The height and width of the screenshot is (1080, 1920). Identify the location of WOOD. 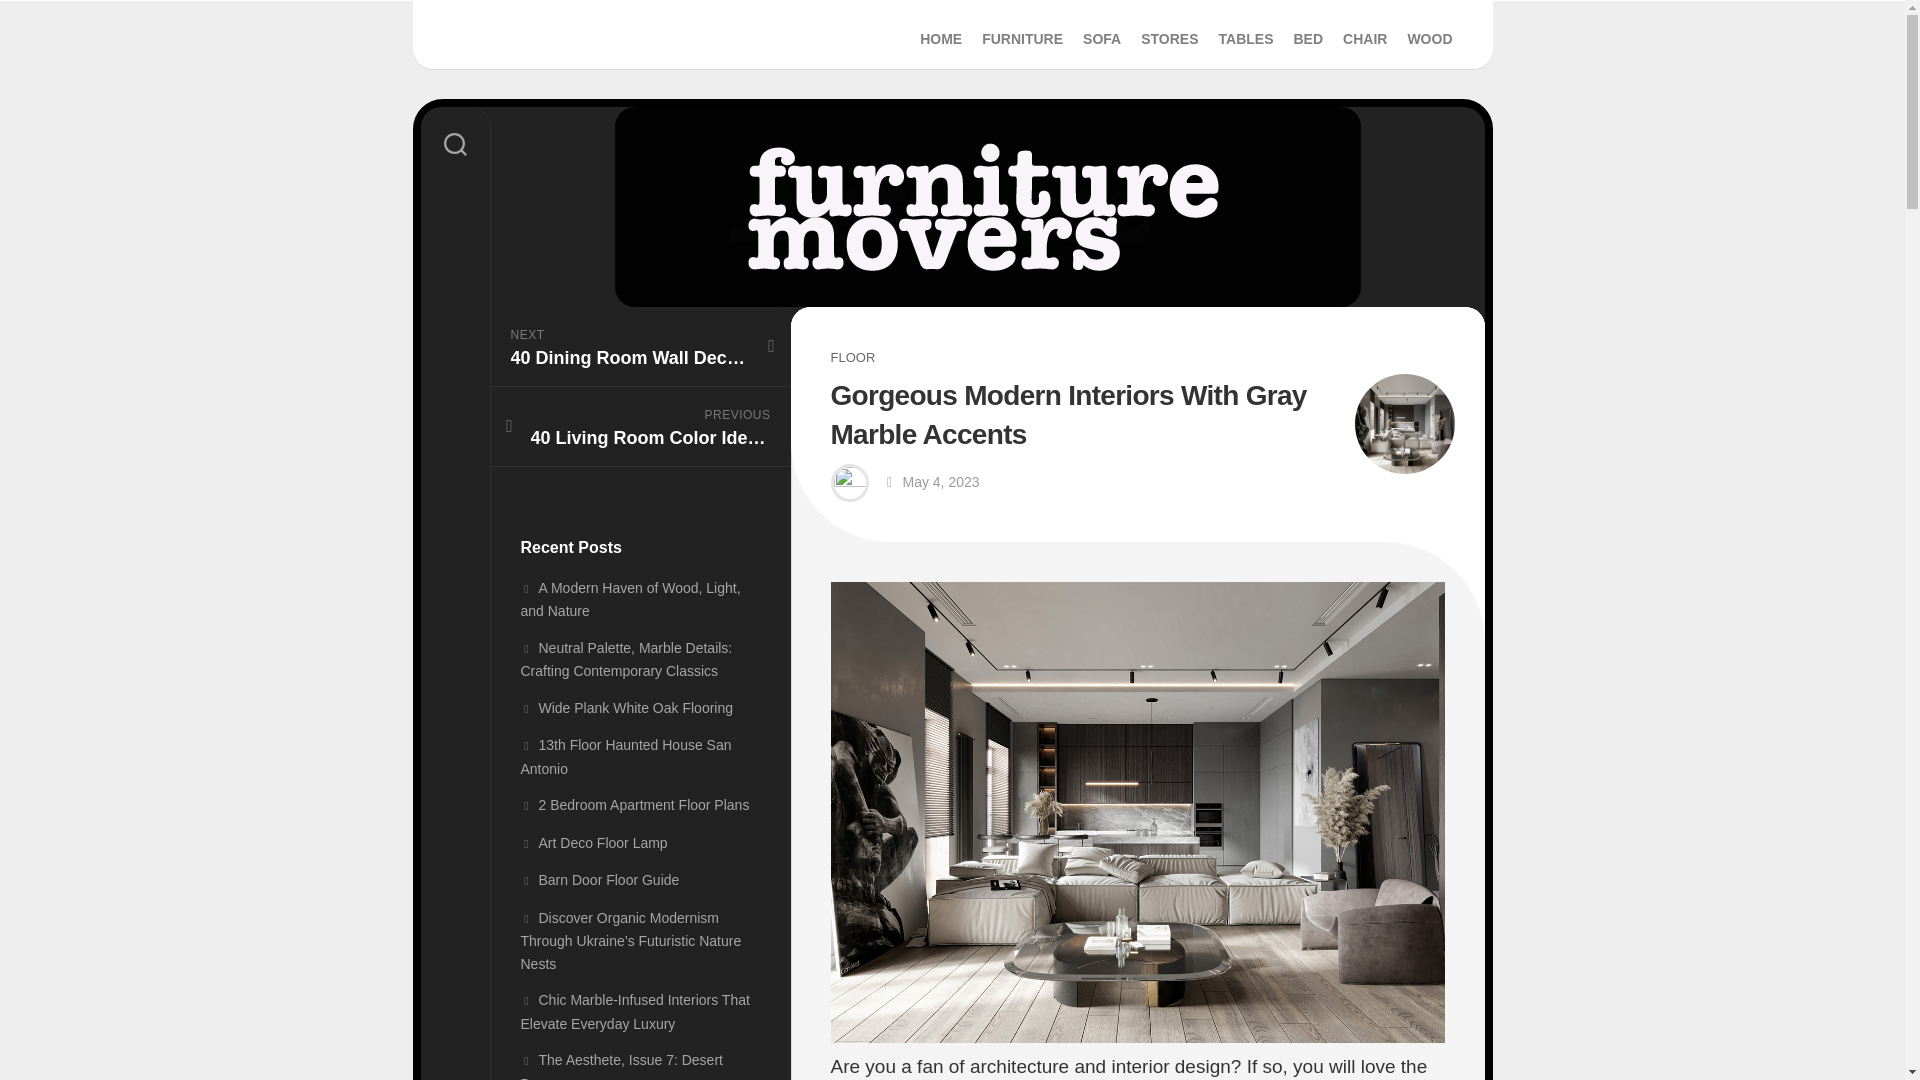
(1022, 38).